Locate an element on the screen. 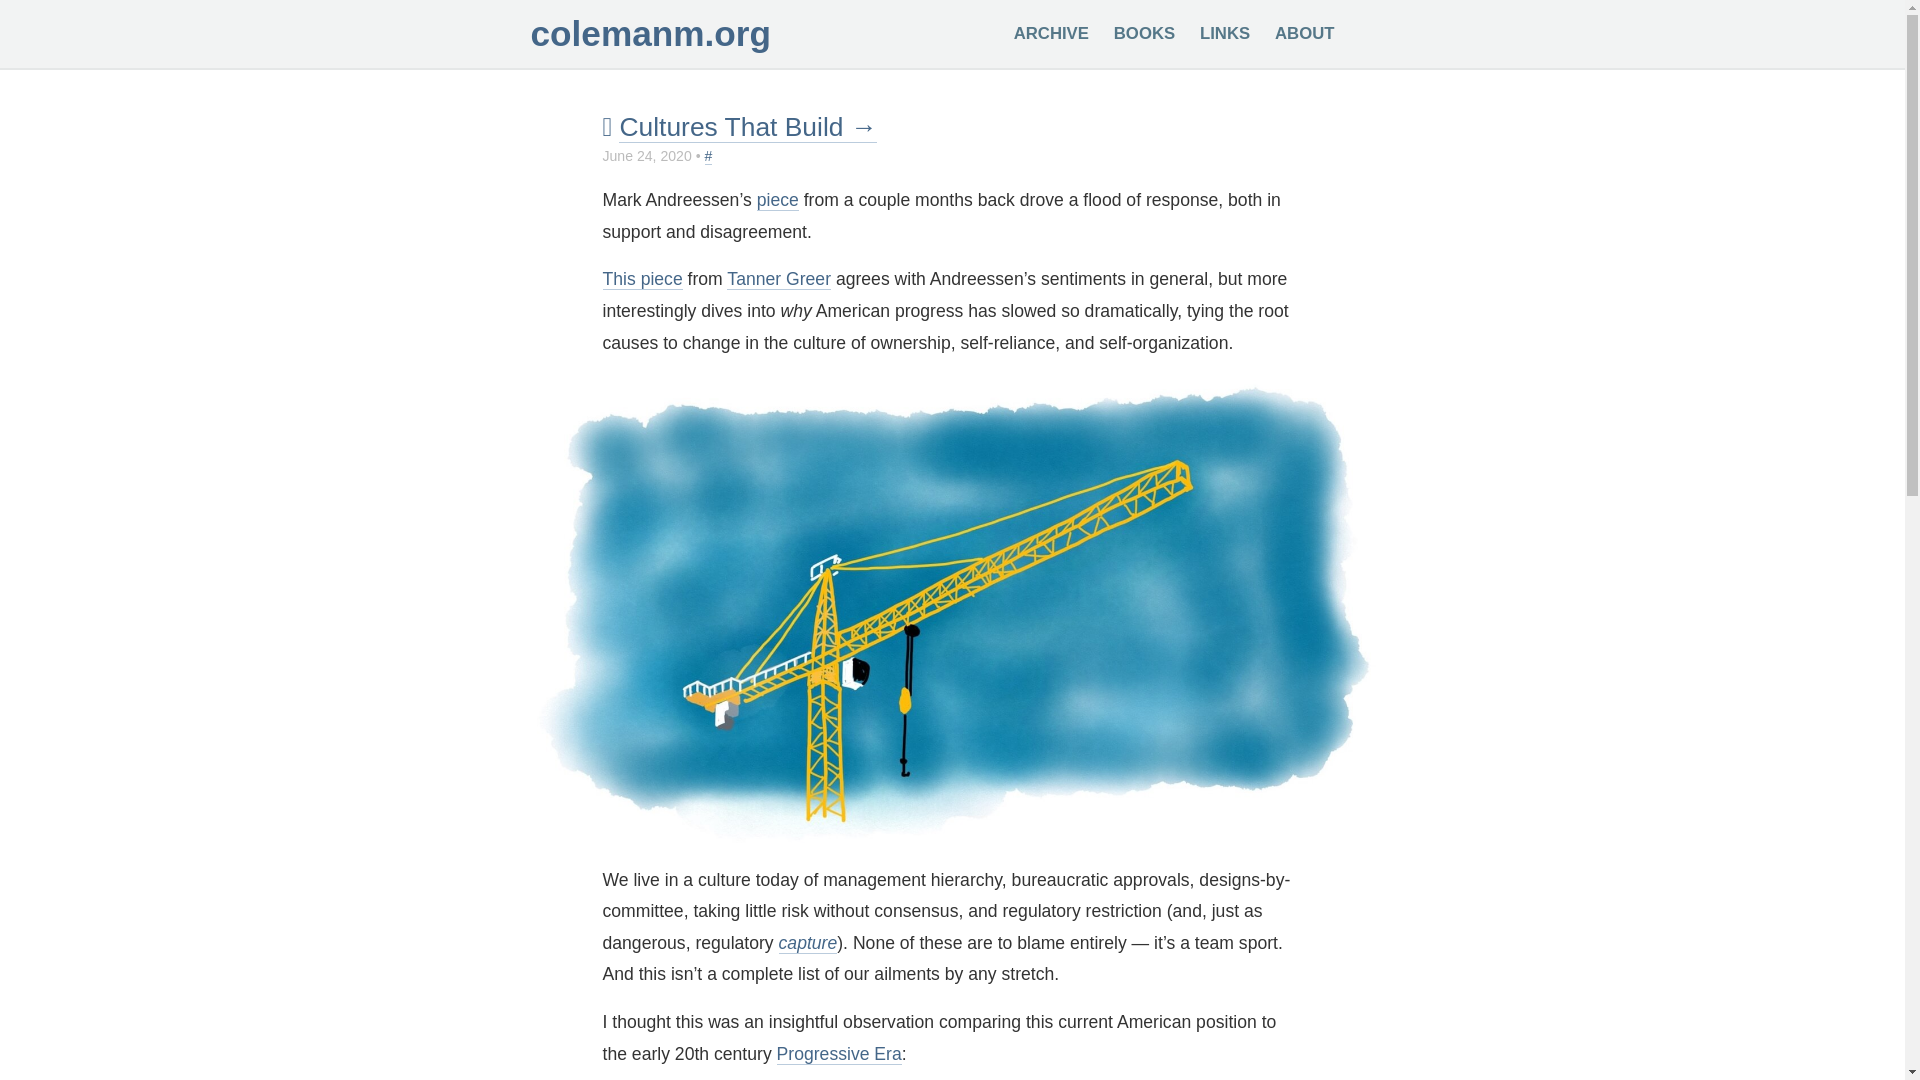 This screenshot has width=1920, height=1080. ABOUT is located at coordinates (1304, 33).